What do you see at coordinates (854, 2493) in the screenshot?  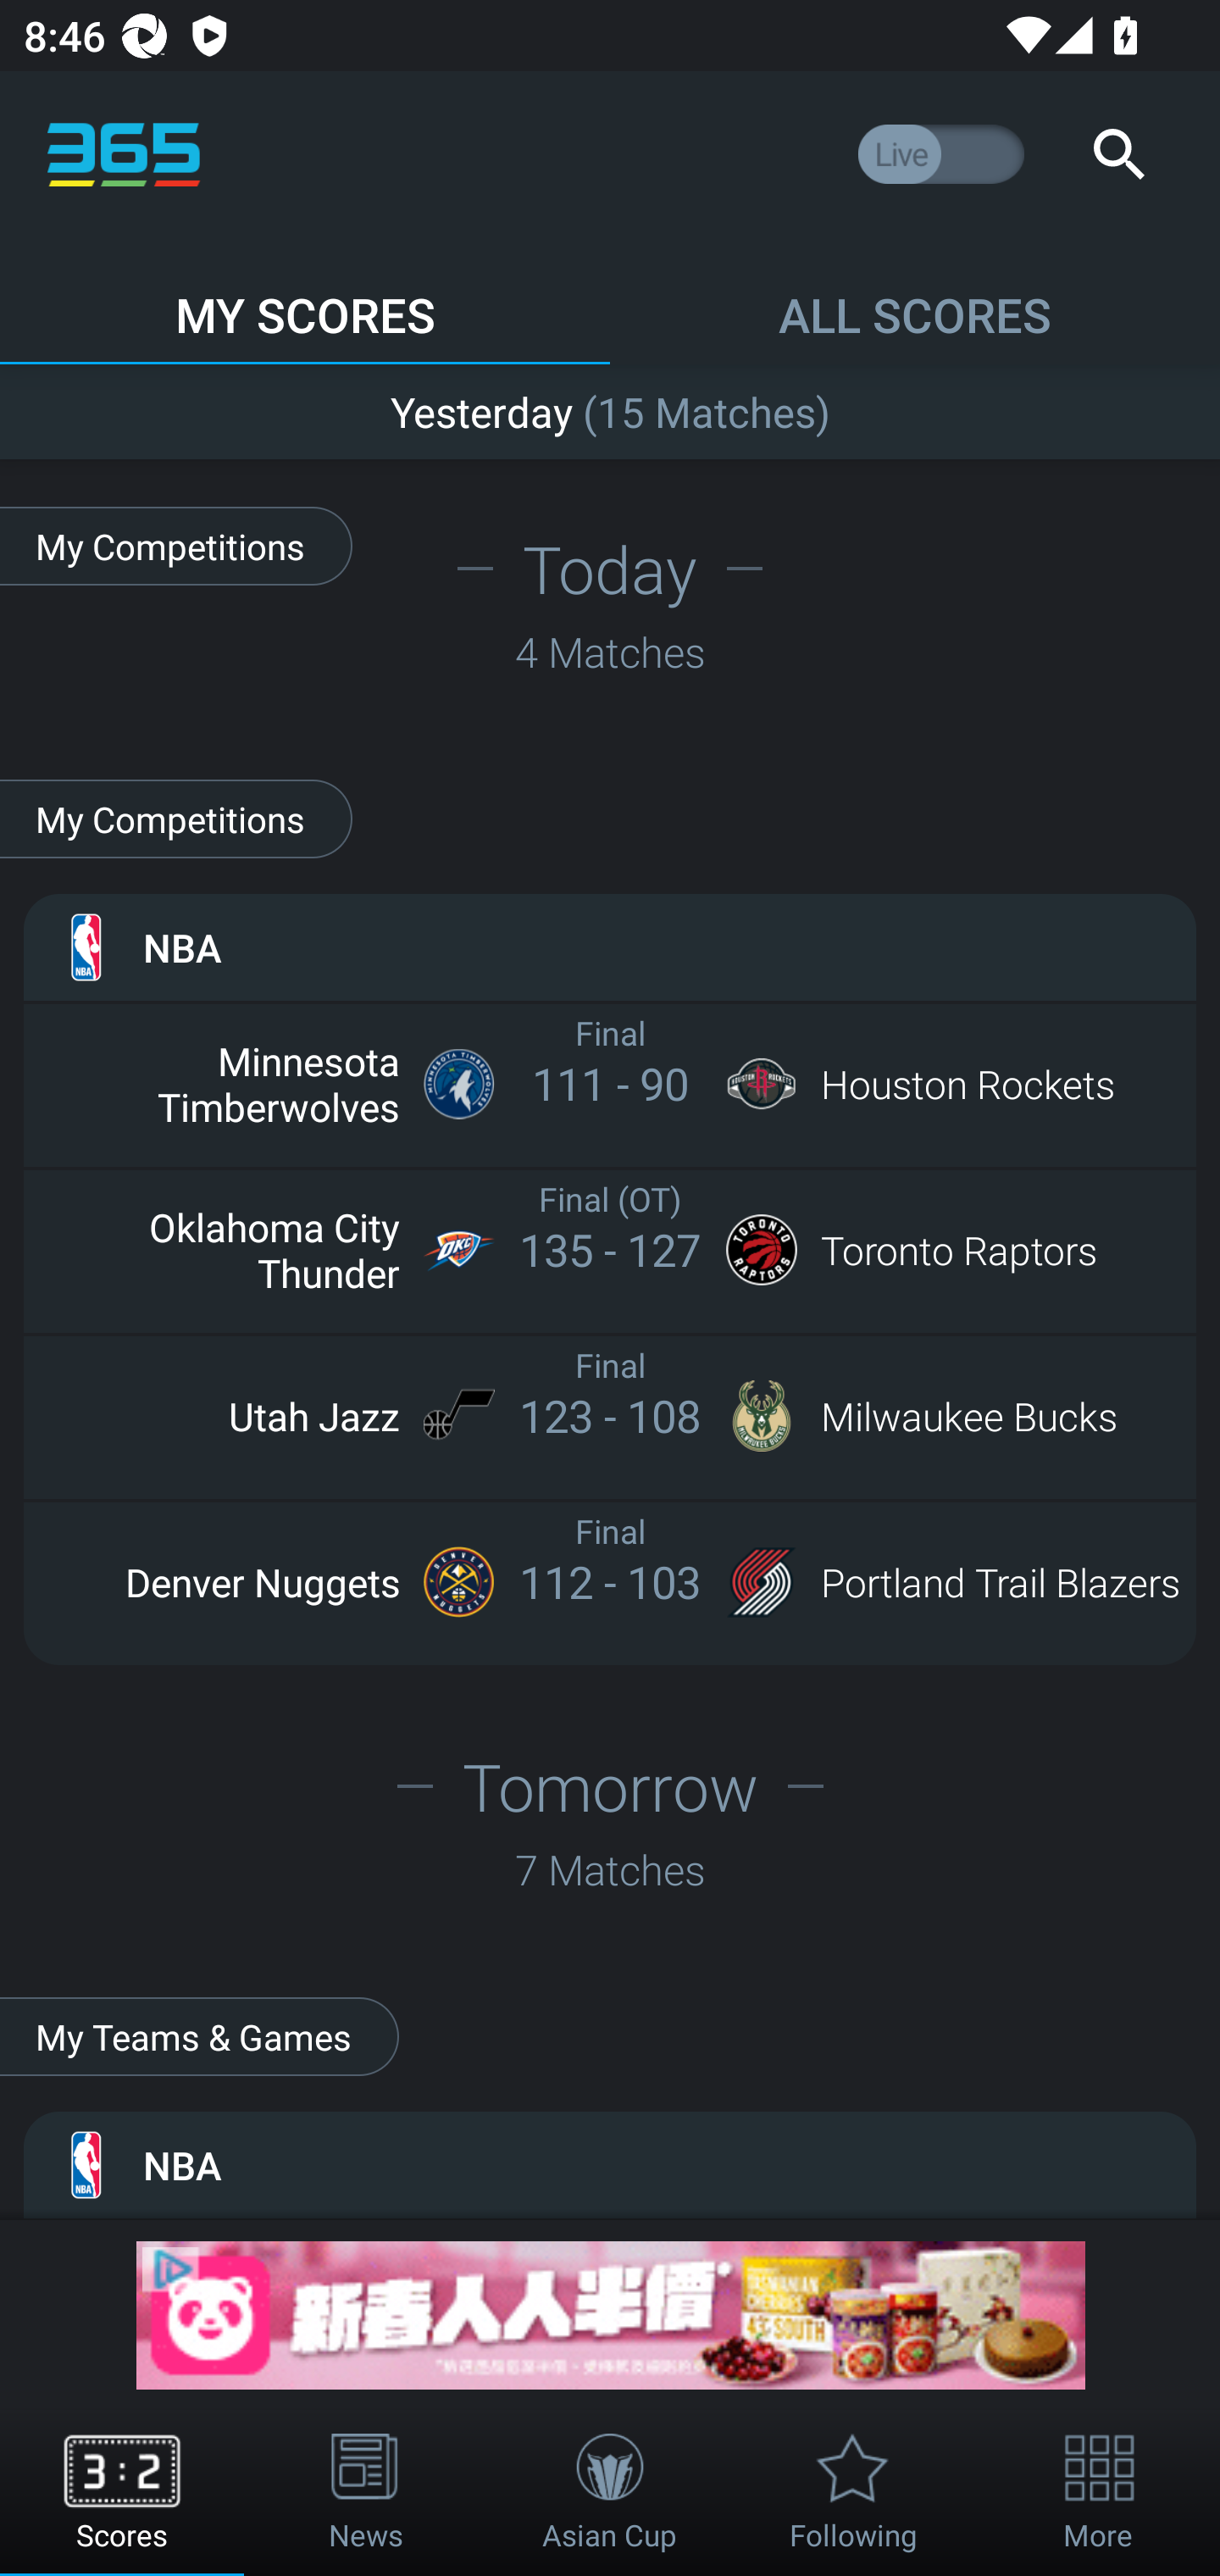 I see `Following` at bounding box center [854, 2493].